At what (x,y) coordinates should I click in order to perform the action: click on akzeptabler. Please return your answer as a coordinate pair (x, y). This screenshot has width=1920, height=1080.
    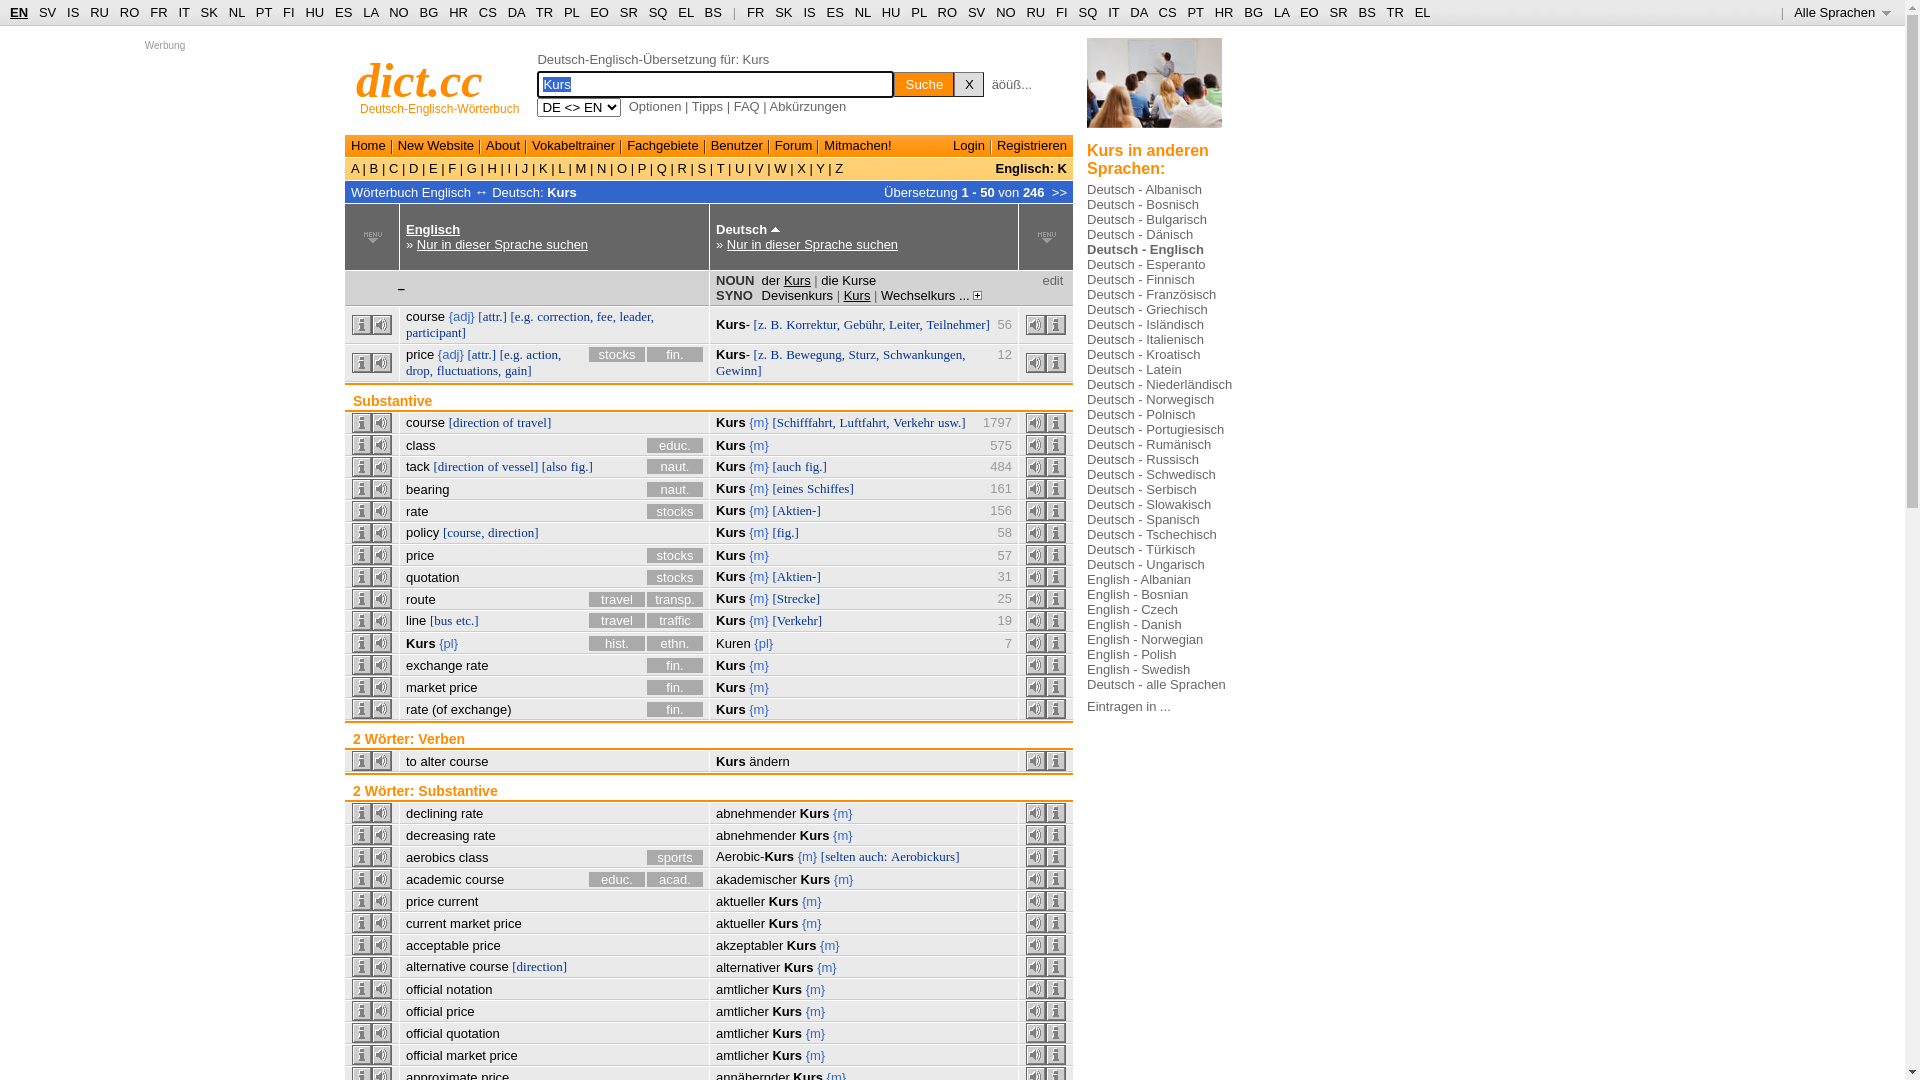
    Looking at the image, I should click on (750, 946).